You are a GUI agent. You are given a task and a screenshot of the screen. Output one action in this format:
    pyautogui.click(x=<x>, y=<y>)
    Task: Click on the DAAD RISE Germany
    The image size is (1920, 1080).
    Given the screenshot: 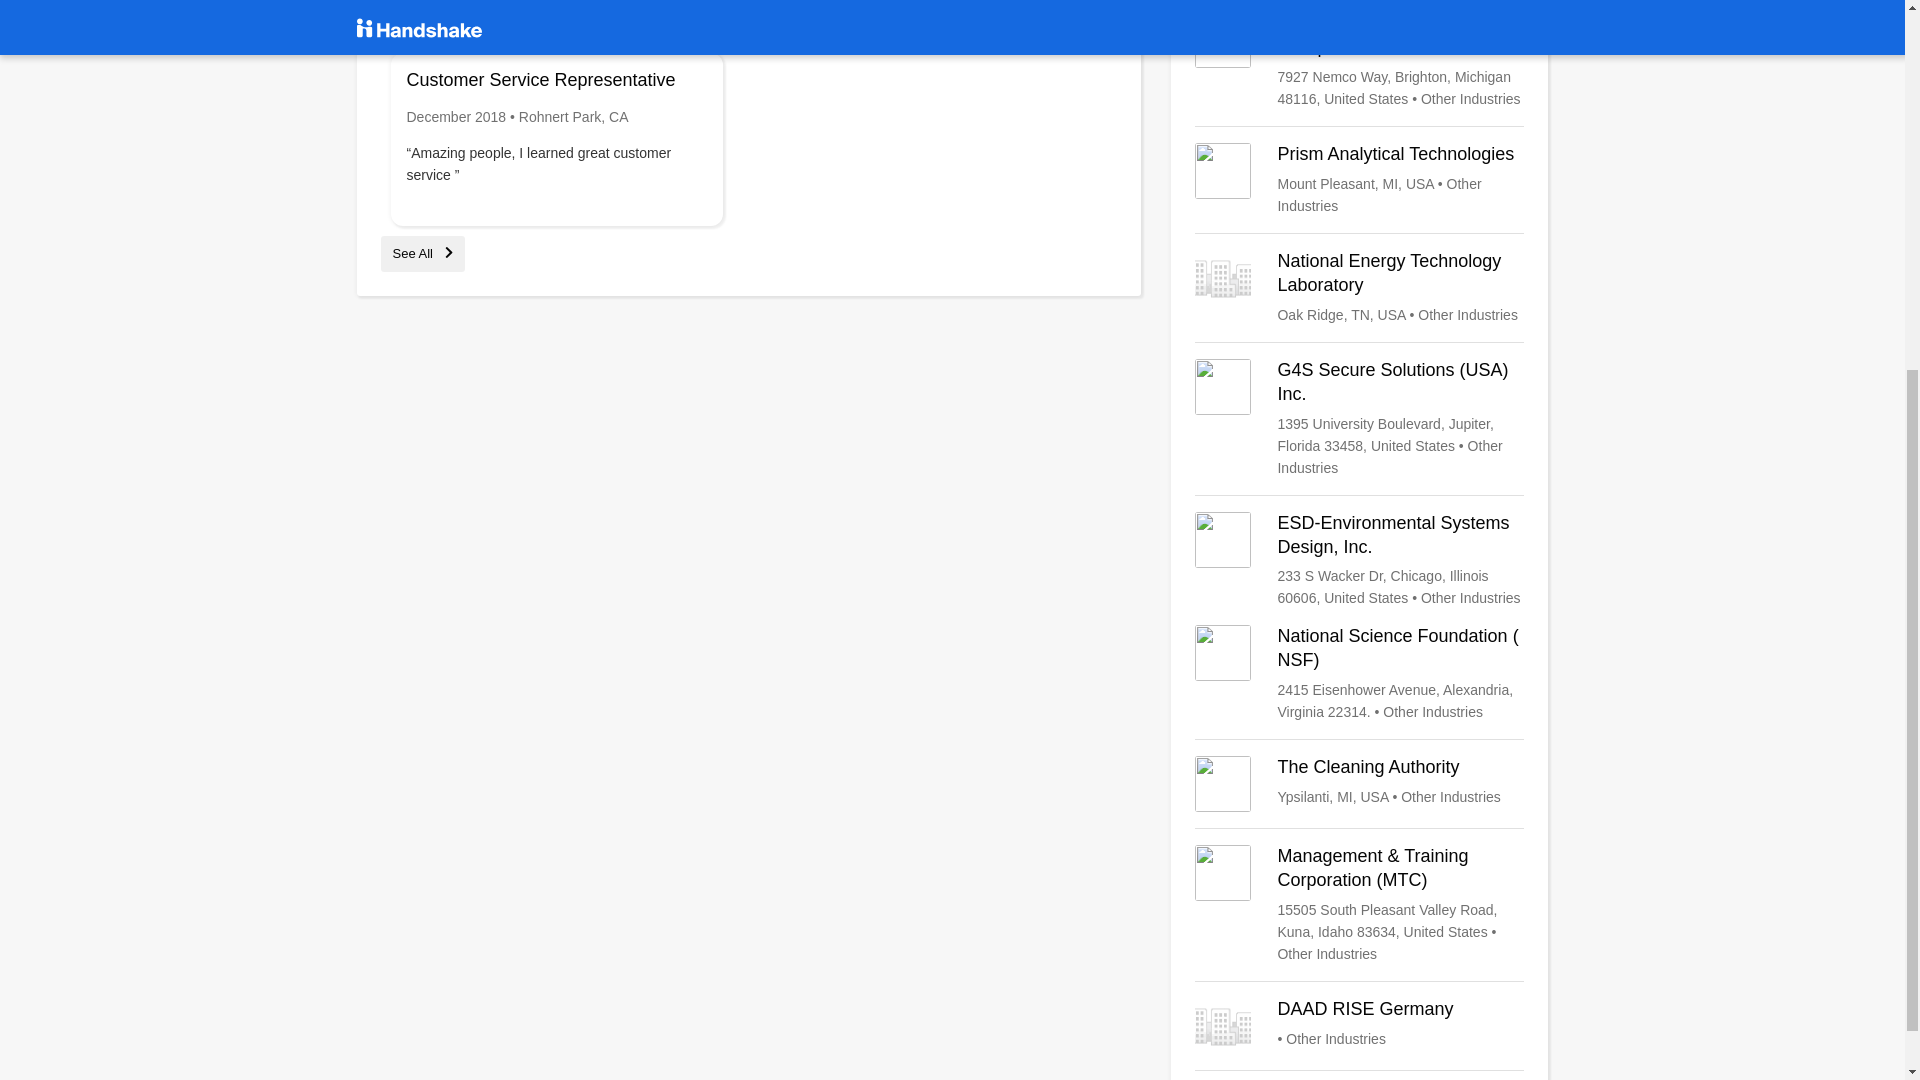 What is the action you would take?
    pyautogui.click(x=1359, y=1026)
    